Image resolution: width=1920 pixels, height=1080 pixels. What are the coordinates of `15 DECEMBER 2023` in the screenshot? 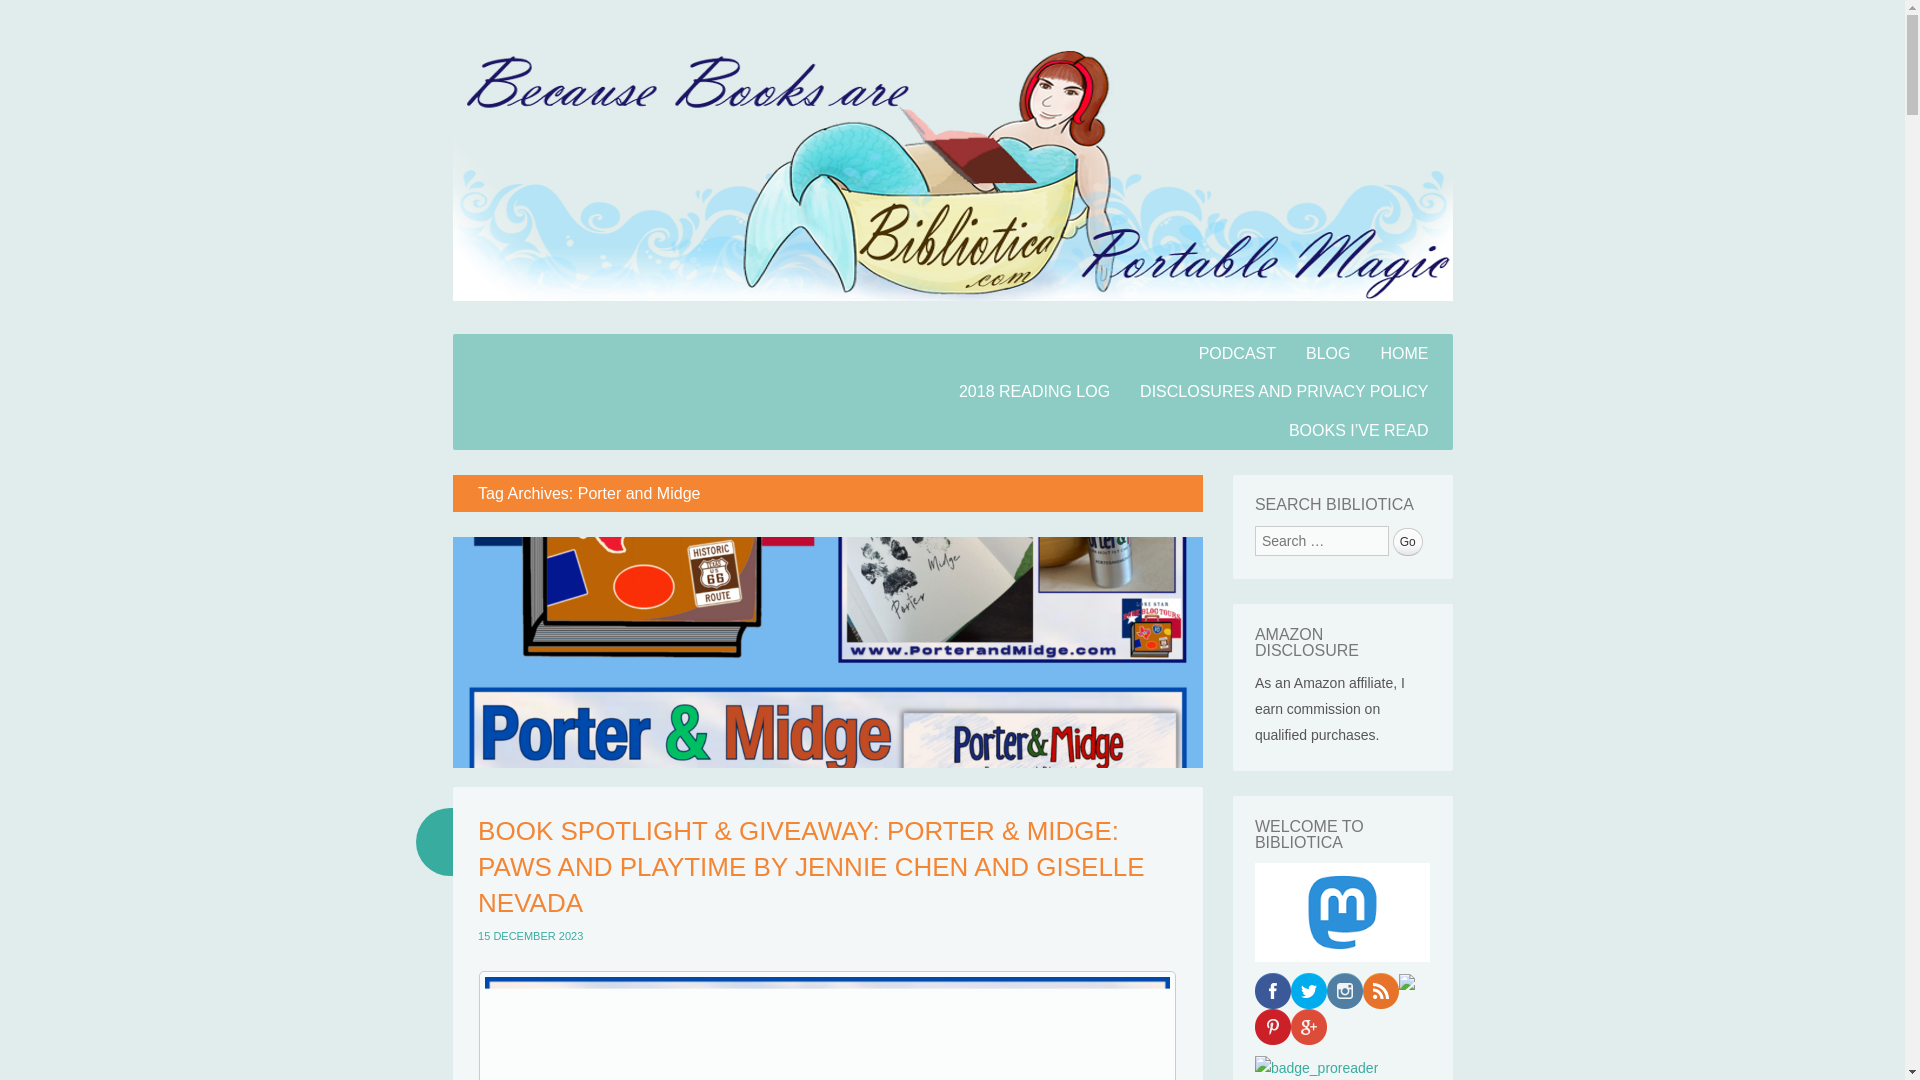 It's located at (530, 935).